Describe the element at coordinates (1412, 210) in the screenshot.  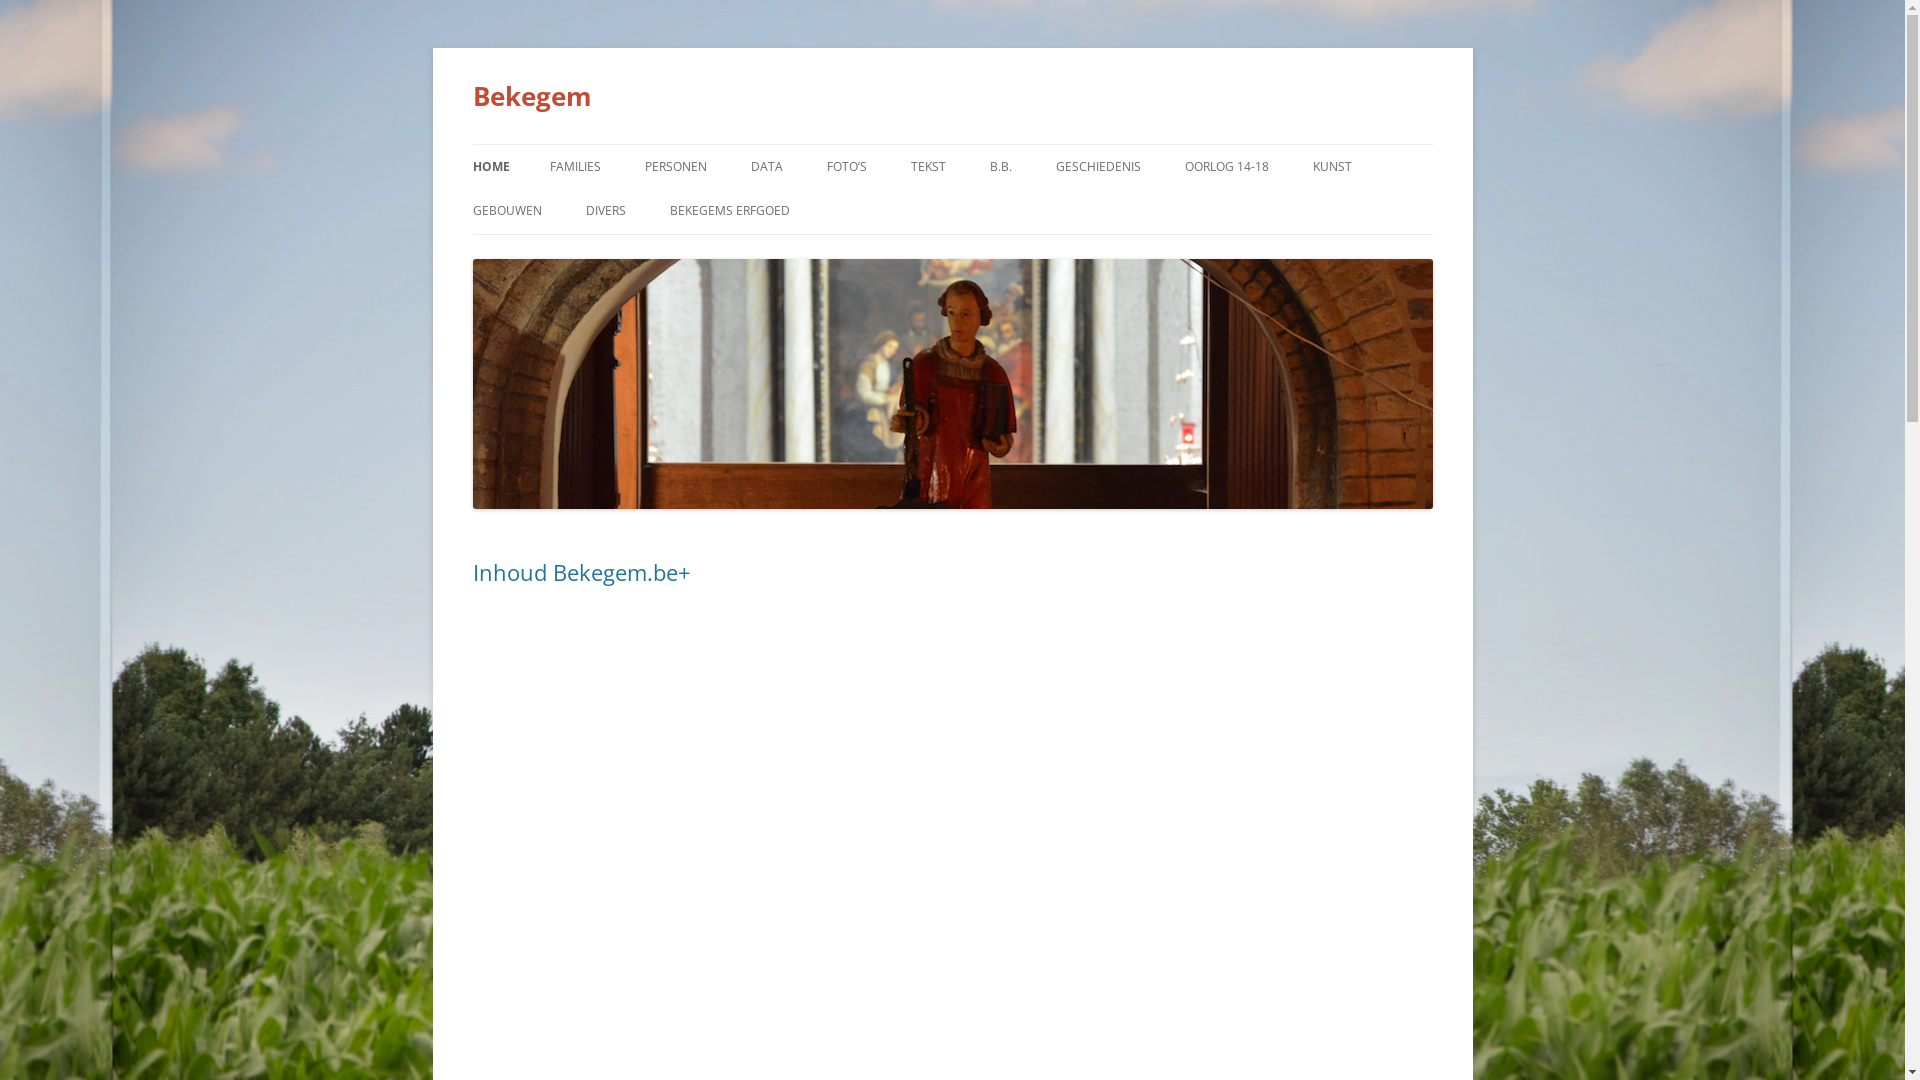
I see `DECOSTER CHARLES` at that location.